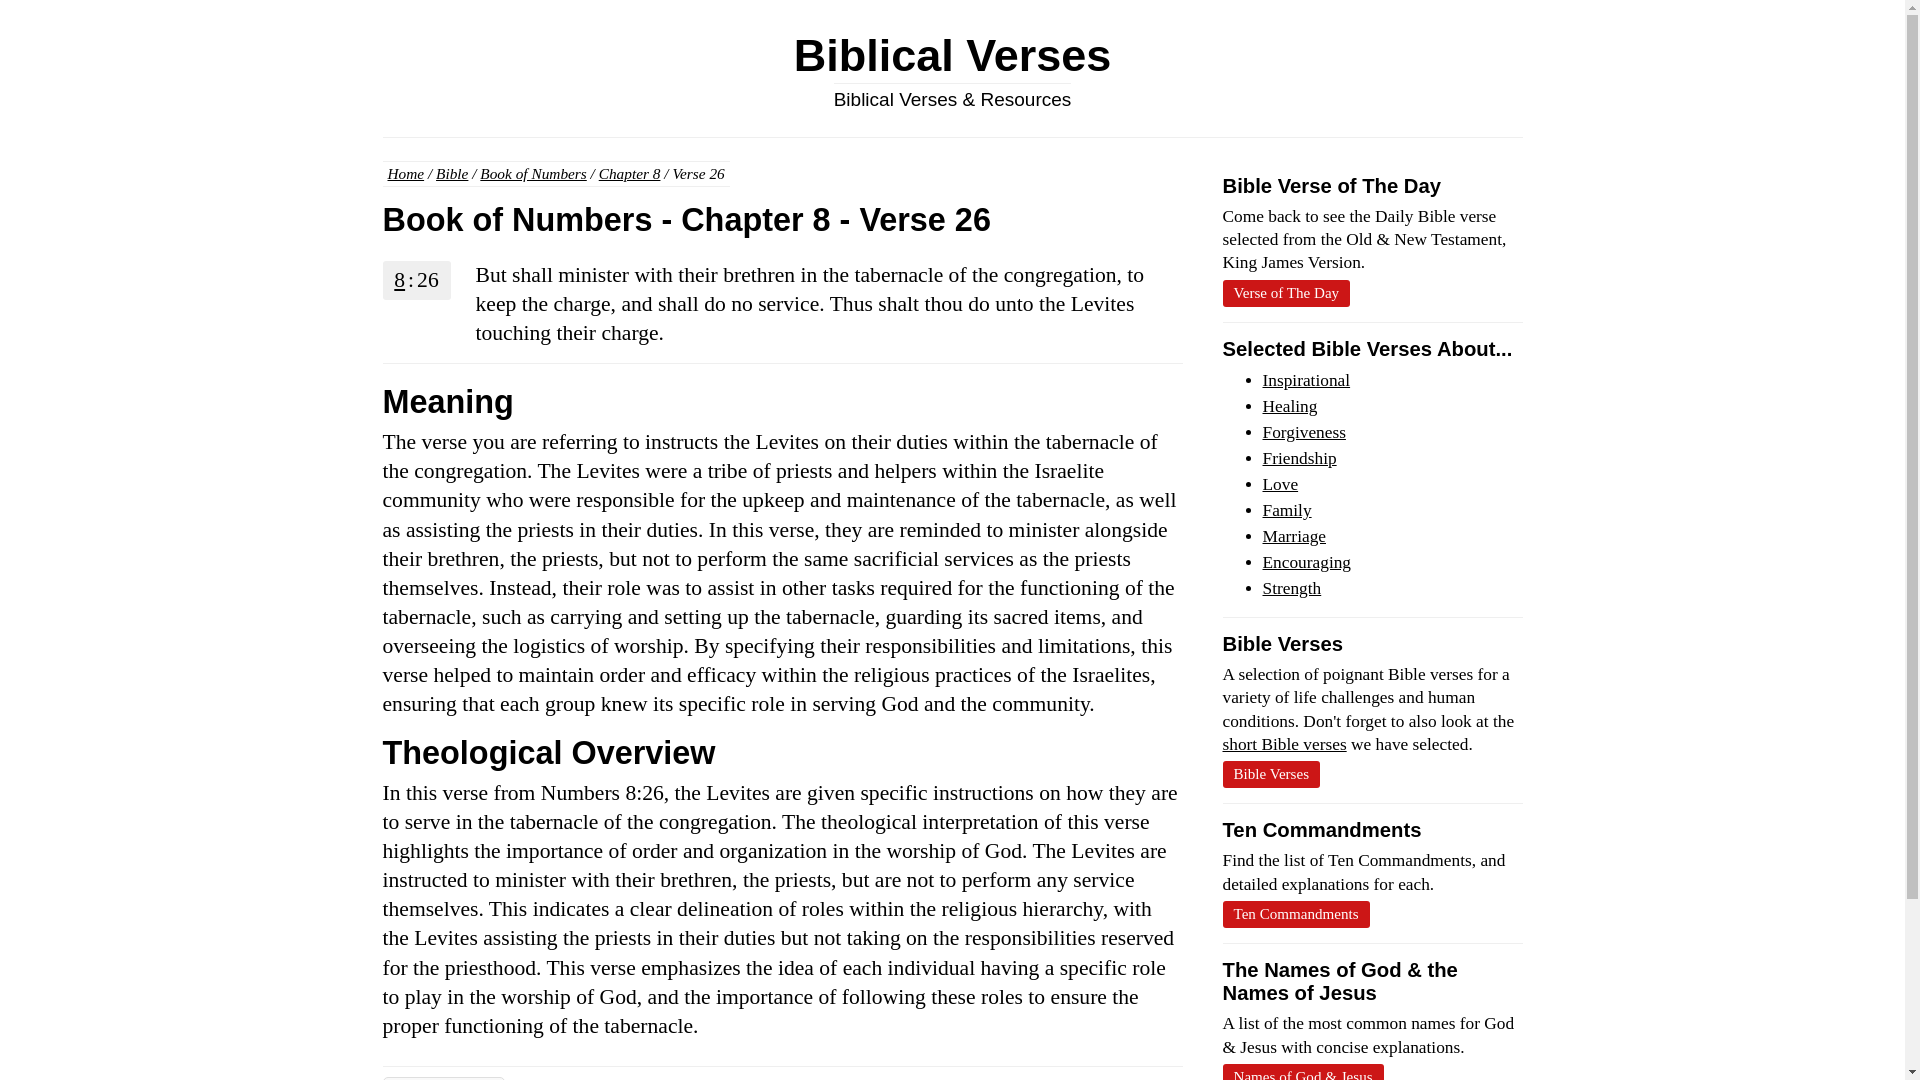 This screenshot has height=1080, width=1920. What do you see at coordinates (1285, 292) in the screenshot?
I see `Verse of The Day` at bounding box center [1285, 292].